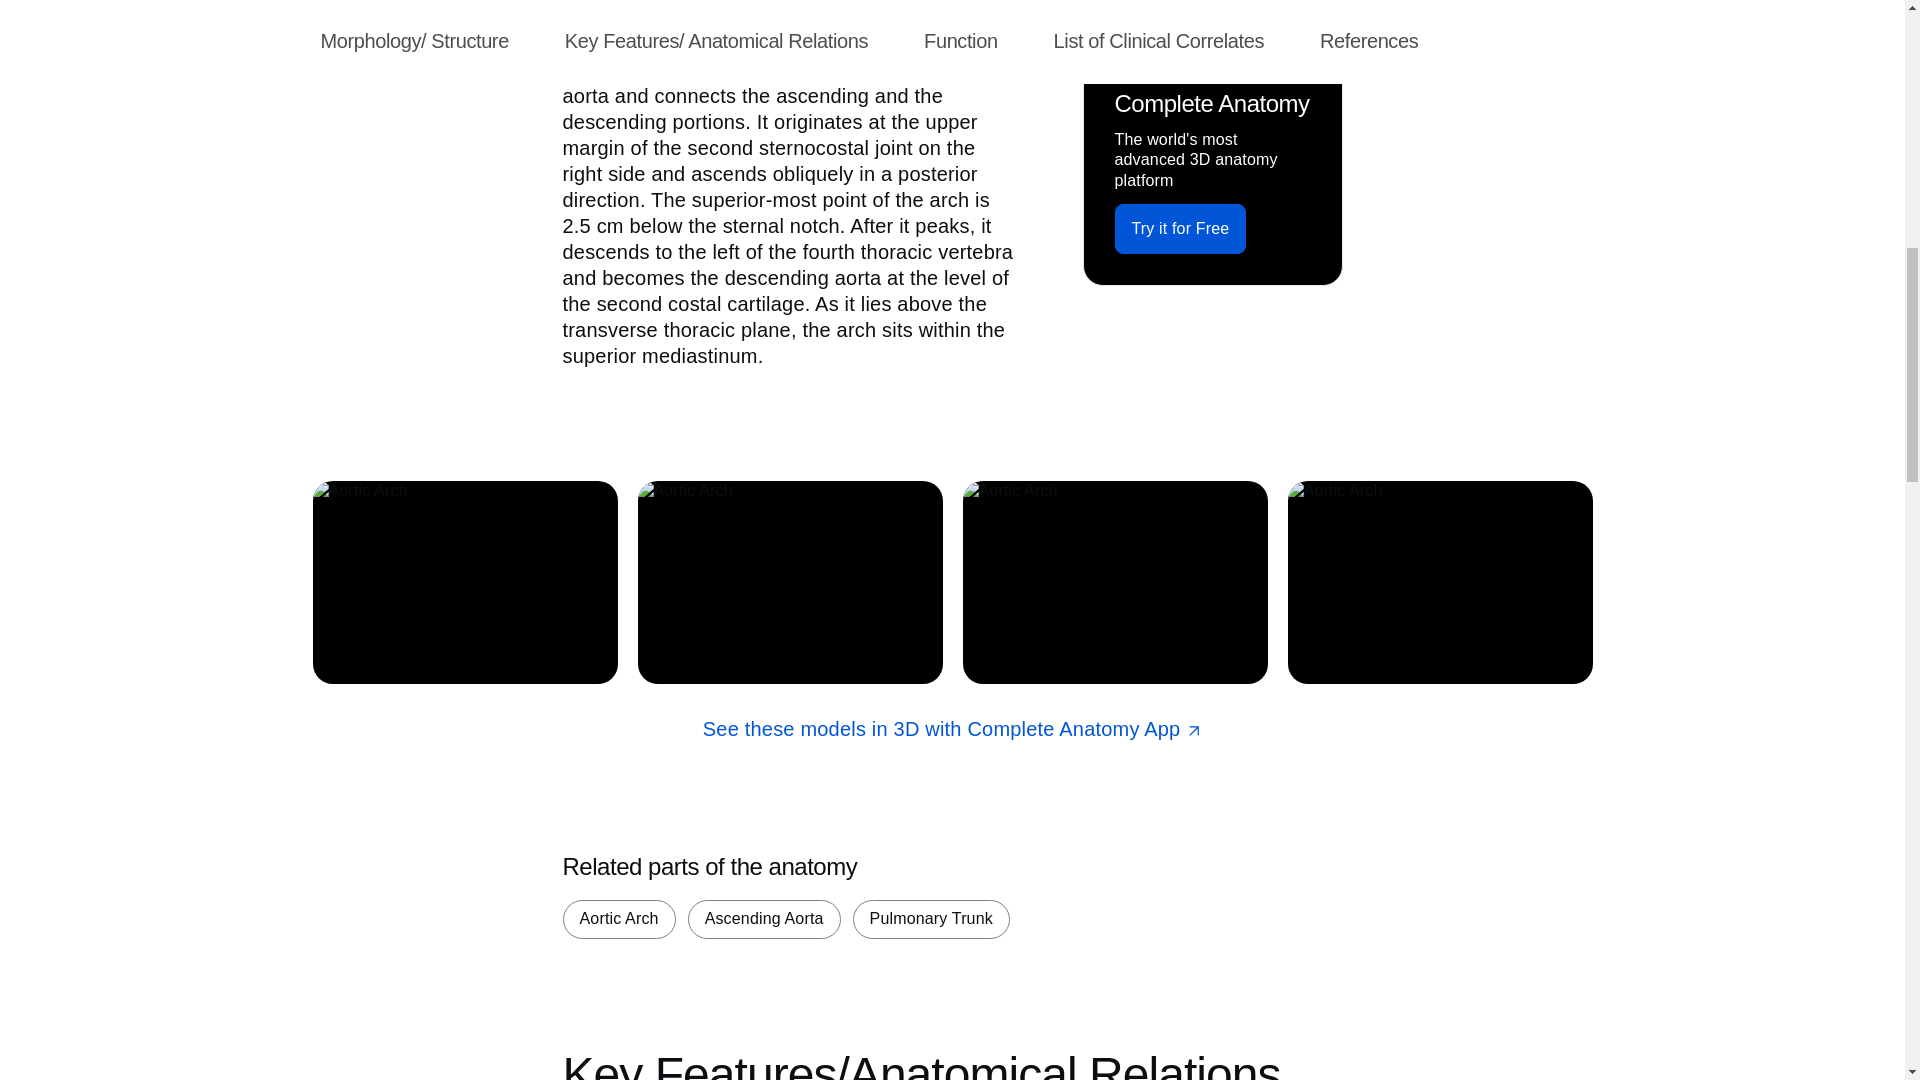 The image size is (1920, 1080). What do you see at coordinates (1180, 228) in the screenshot?
I see `Try it for Free` at bounding box center [1180, 228].